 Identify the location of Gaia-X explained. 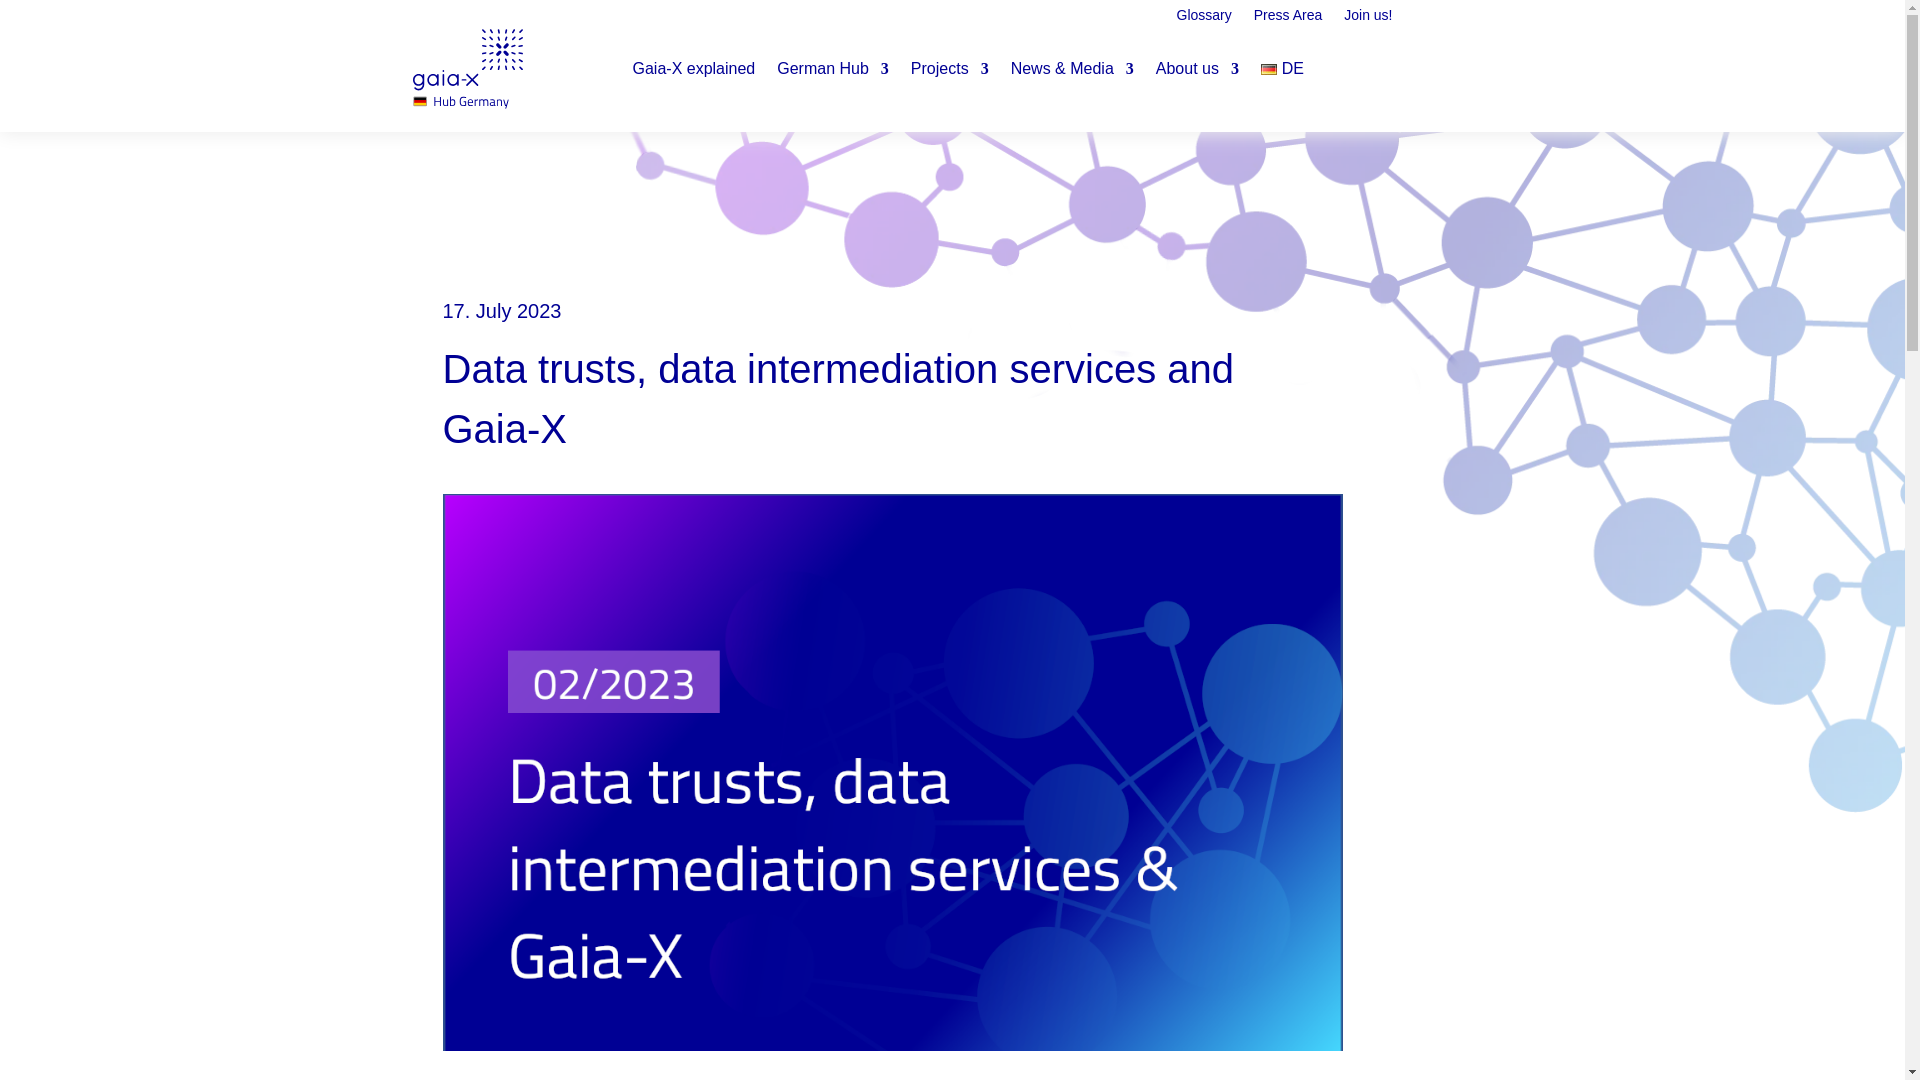
(692, 68).